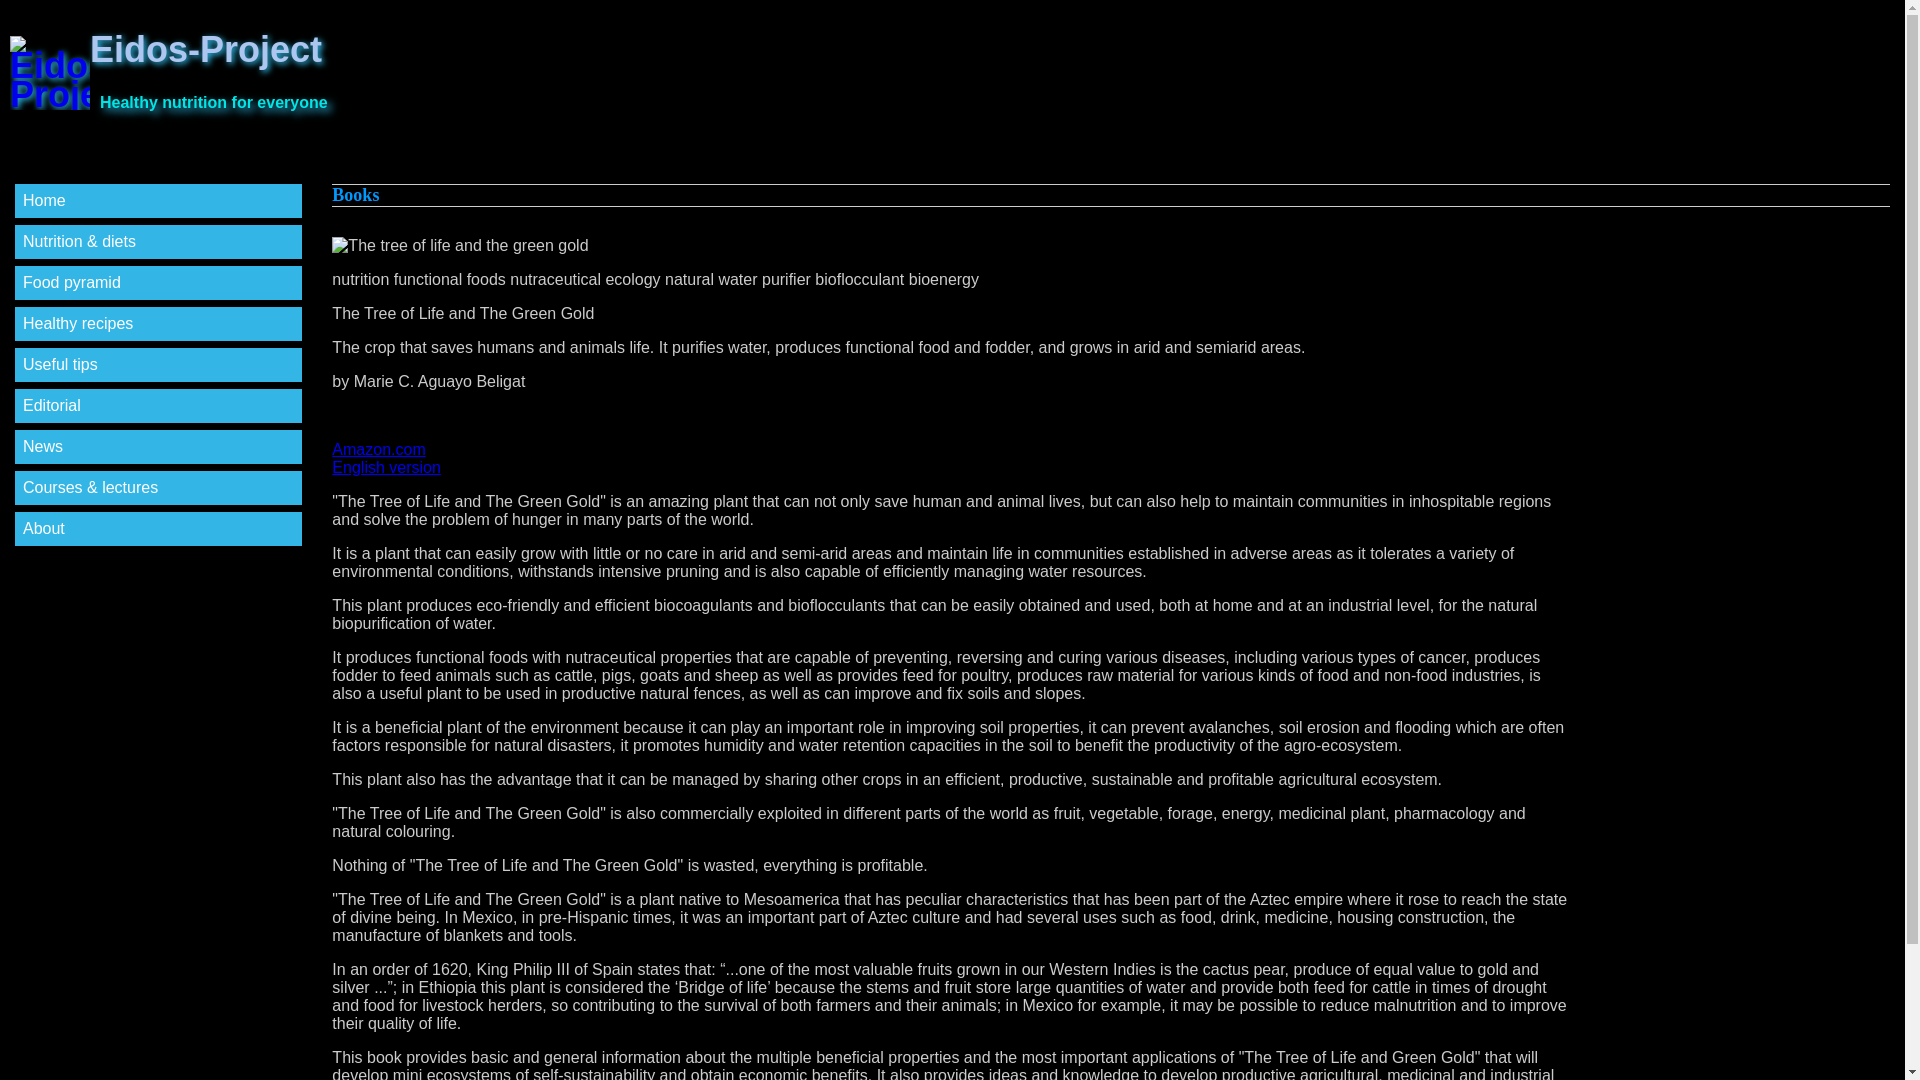  Describe the element at coordinates (60, 364) in the screenshot. I see `About` at that location.